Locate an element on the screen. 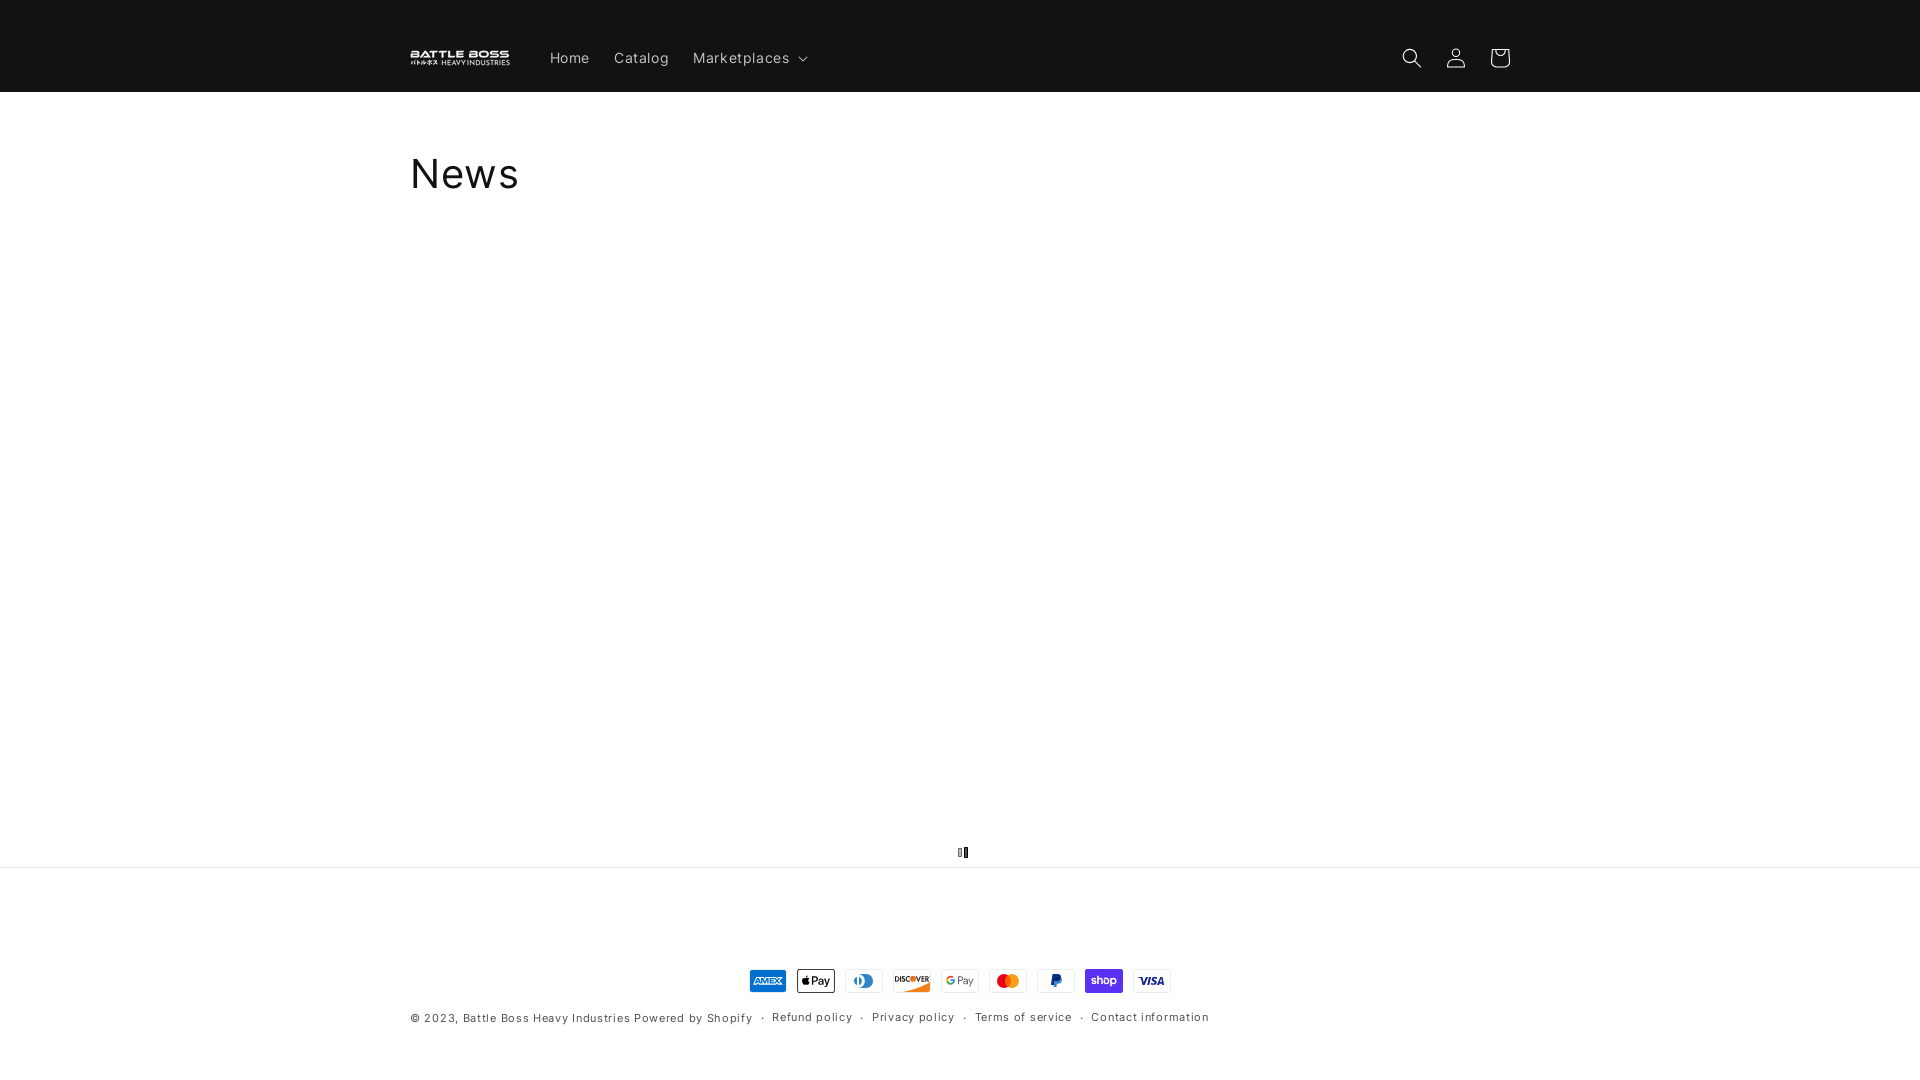 The height and width of the screenshot is (1080, 1920). Catalog is located at coordinates (642, 58).